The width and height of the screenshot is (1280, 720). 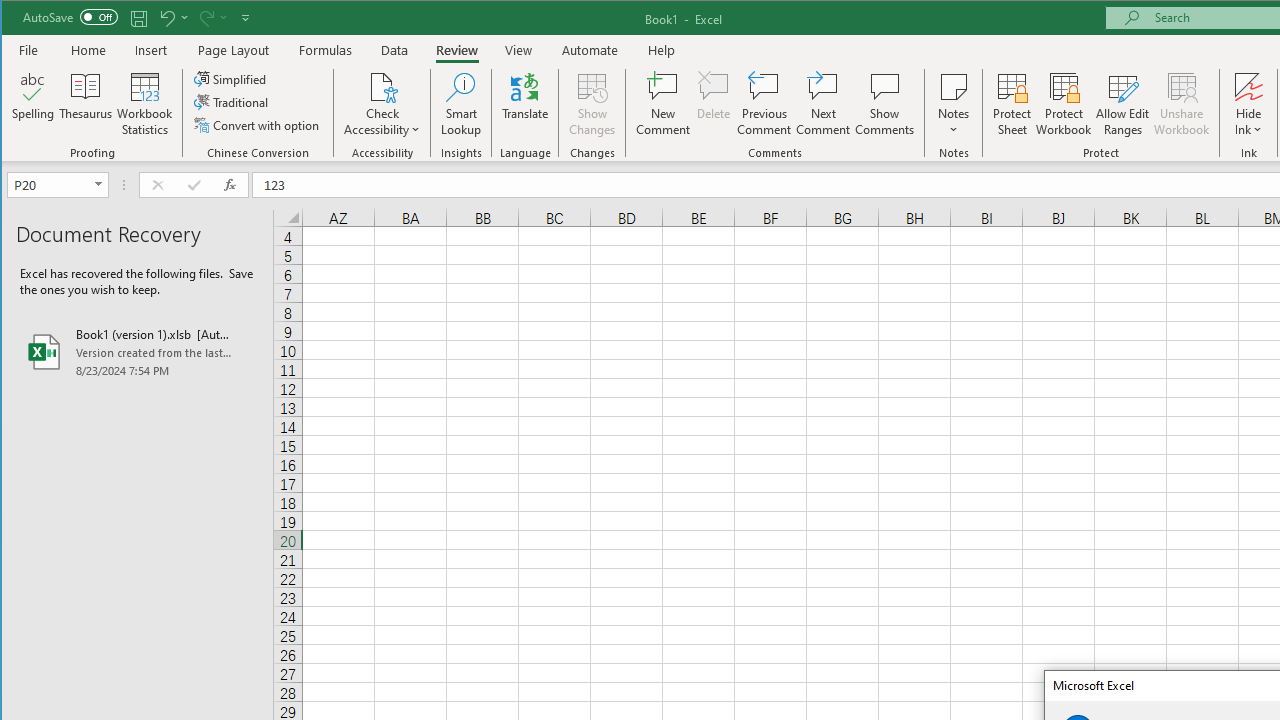 I want to click on New Comment, so click(x=662, y=104).